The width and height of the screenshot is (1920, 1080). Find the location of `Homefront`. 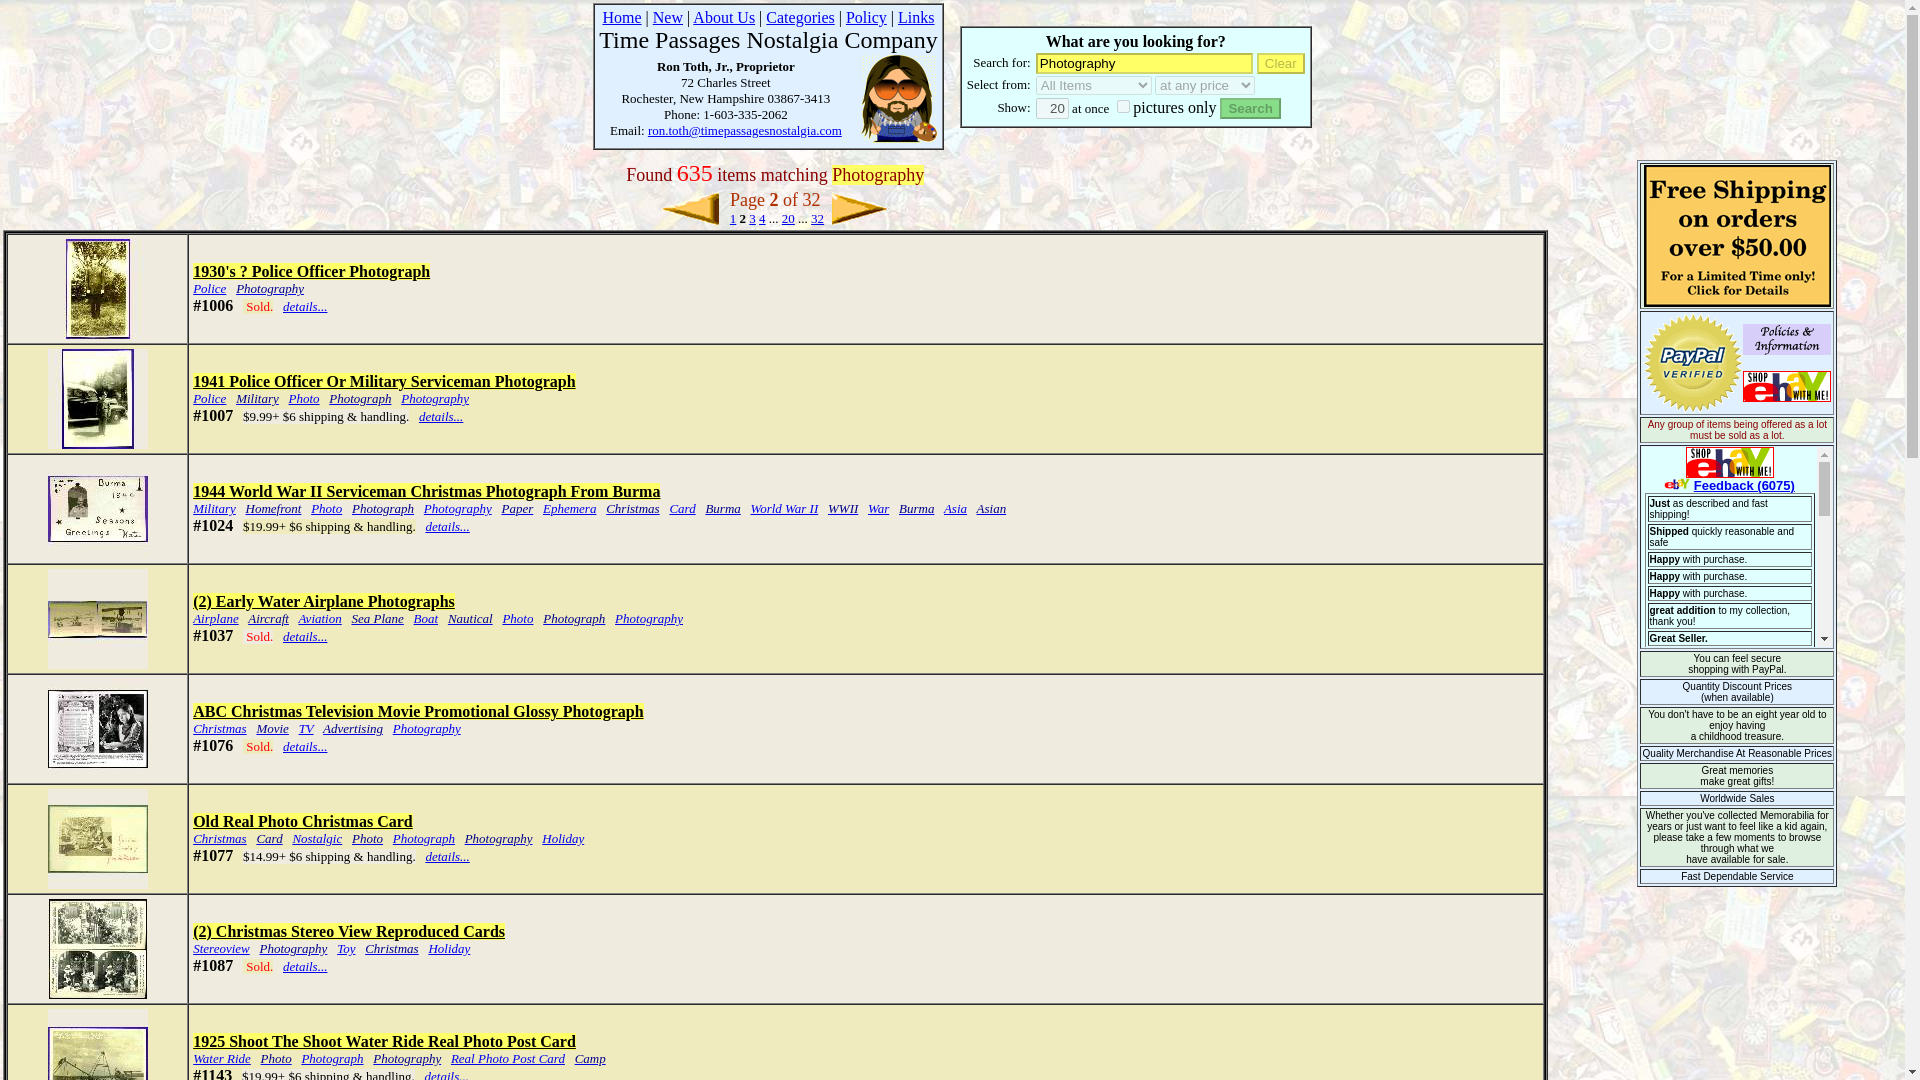

Homefront is located at coordinates (273, 508).